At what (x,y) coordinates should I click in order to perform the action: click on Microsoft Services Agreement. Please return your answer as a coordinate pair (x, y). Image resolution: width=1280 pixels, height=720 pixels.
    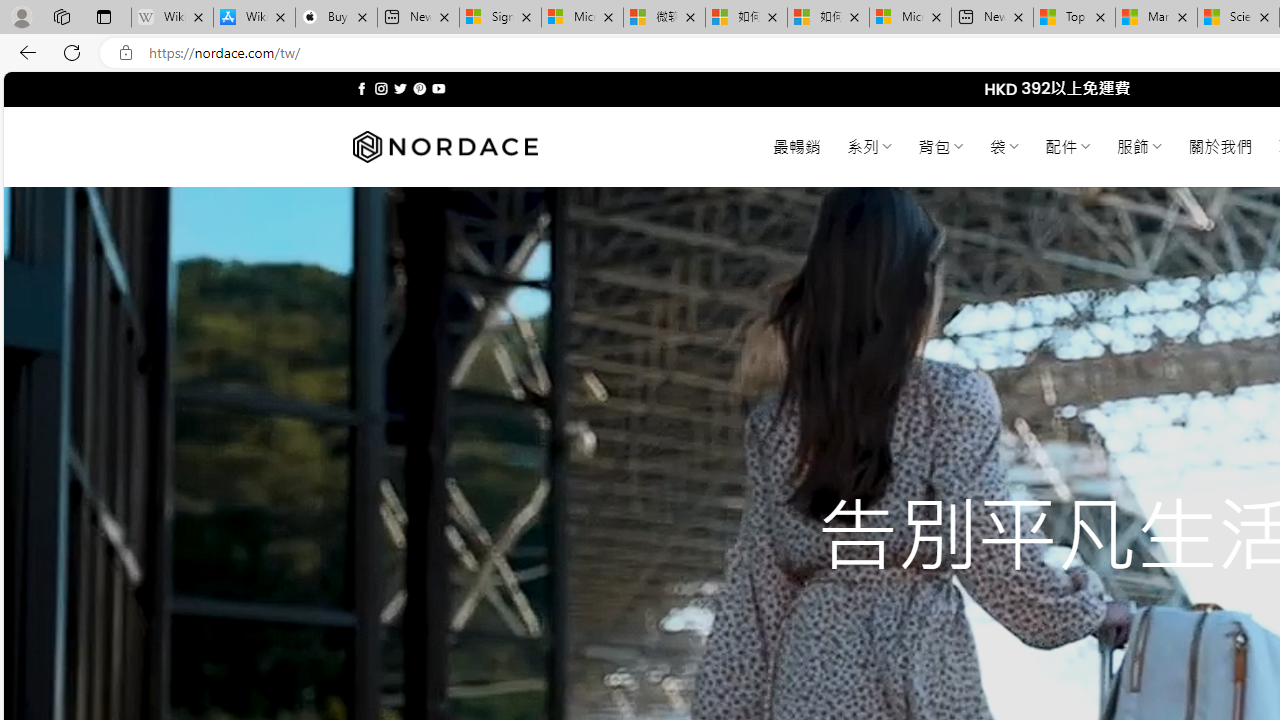
    Looking at the image, I should click on (582, 18).